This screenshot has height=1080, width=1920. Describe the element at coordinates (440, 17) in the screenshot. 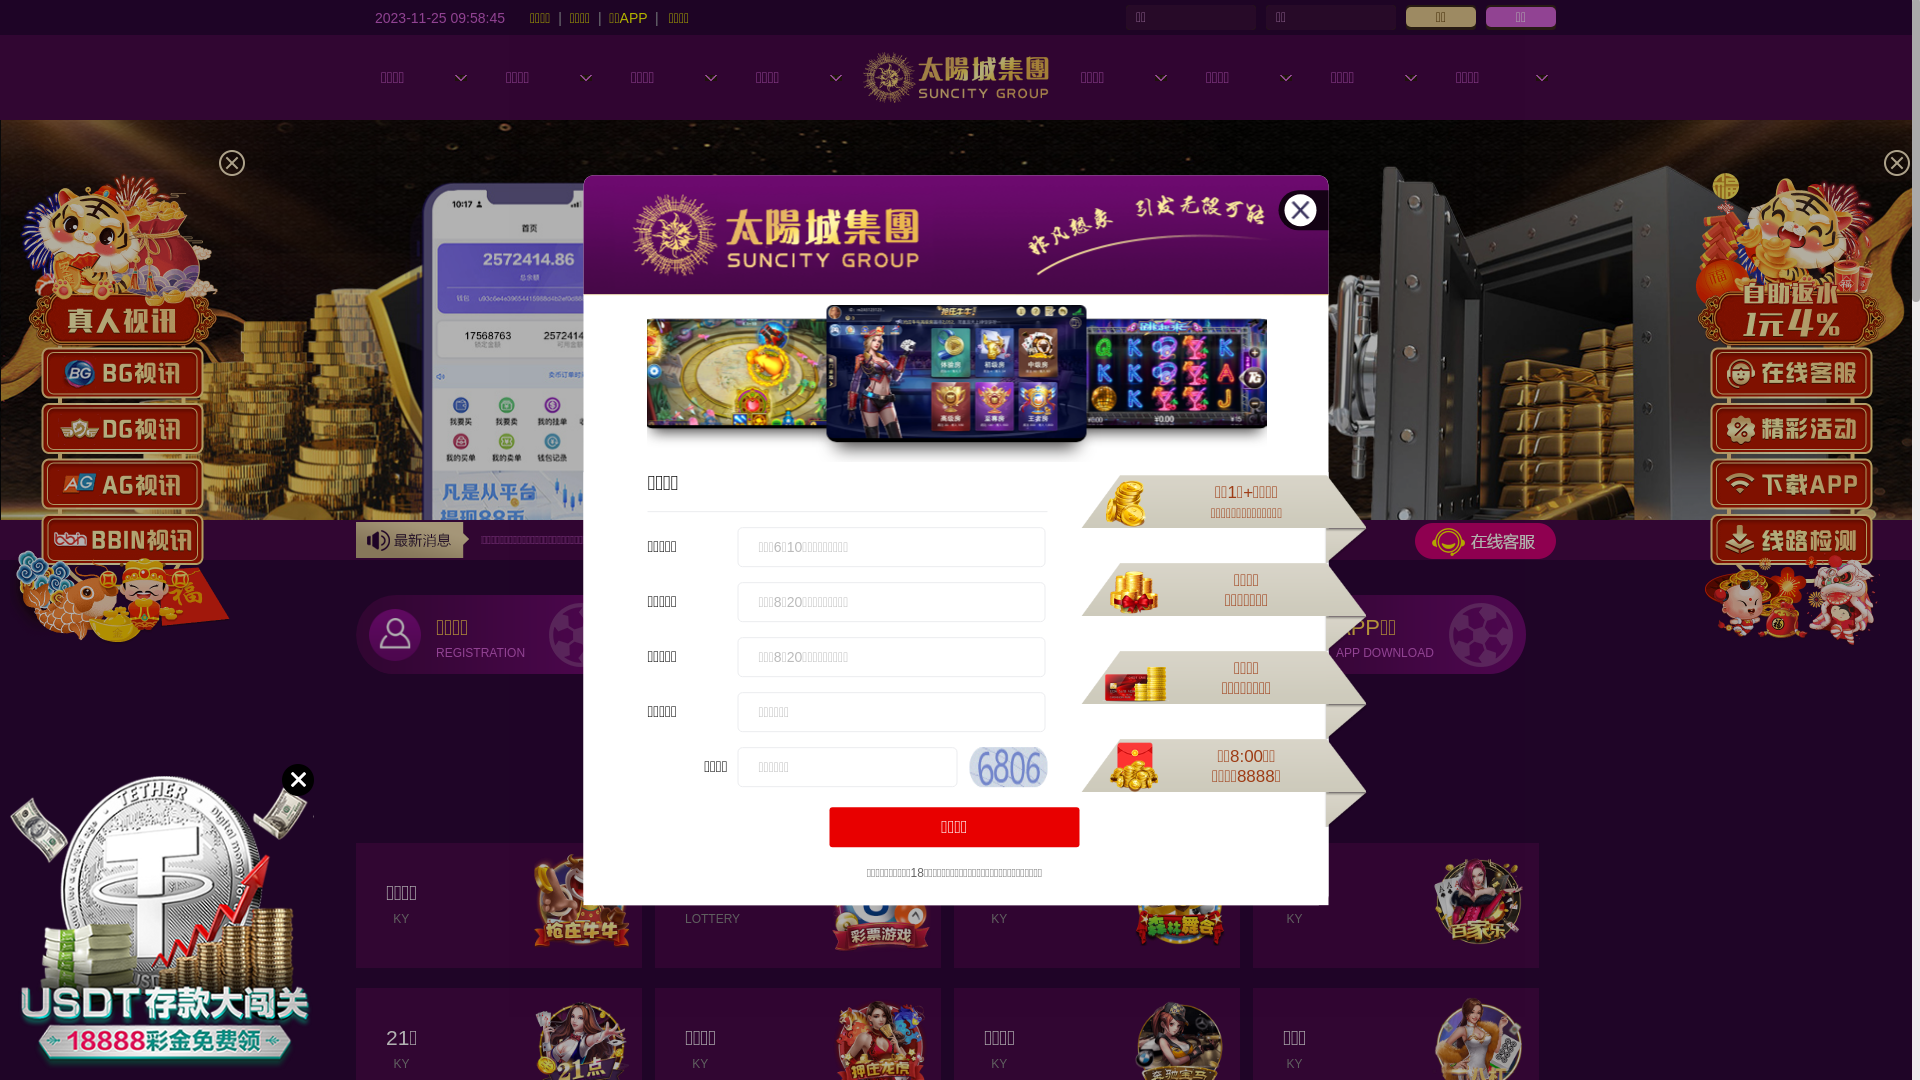

I see `2023-11-25 09:58:43` at that location.